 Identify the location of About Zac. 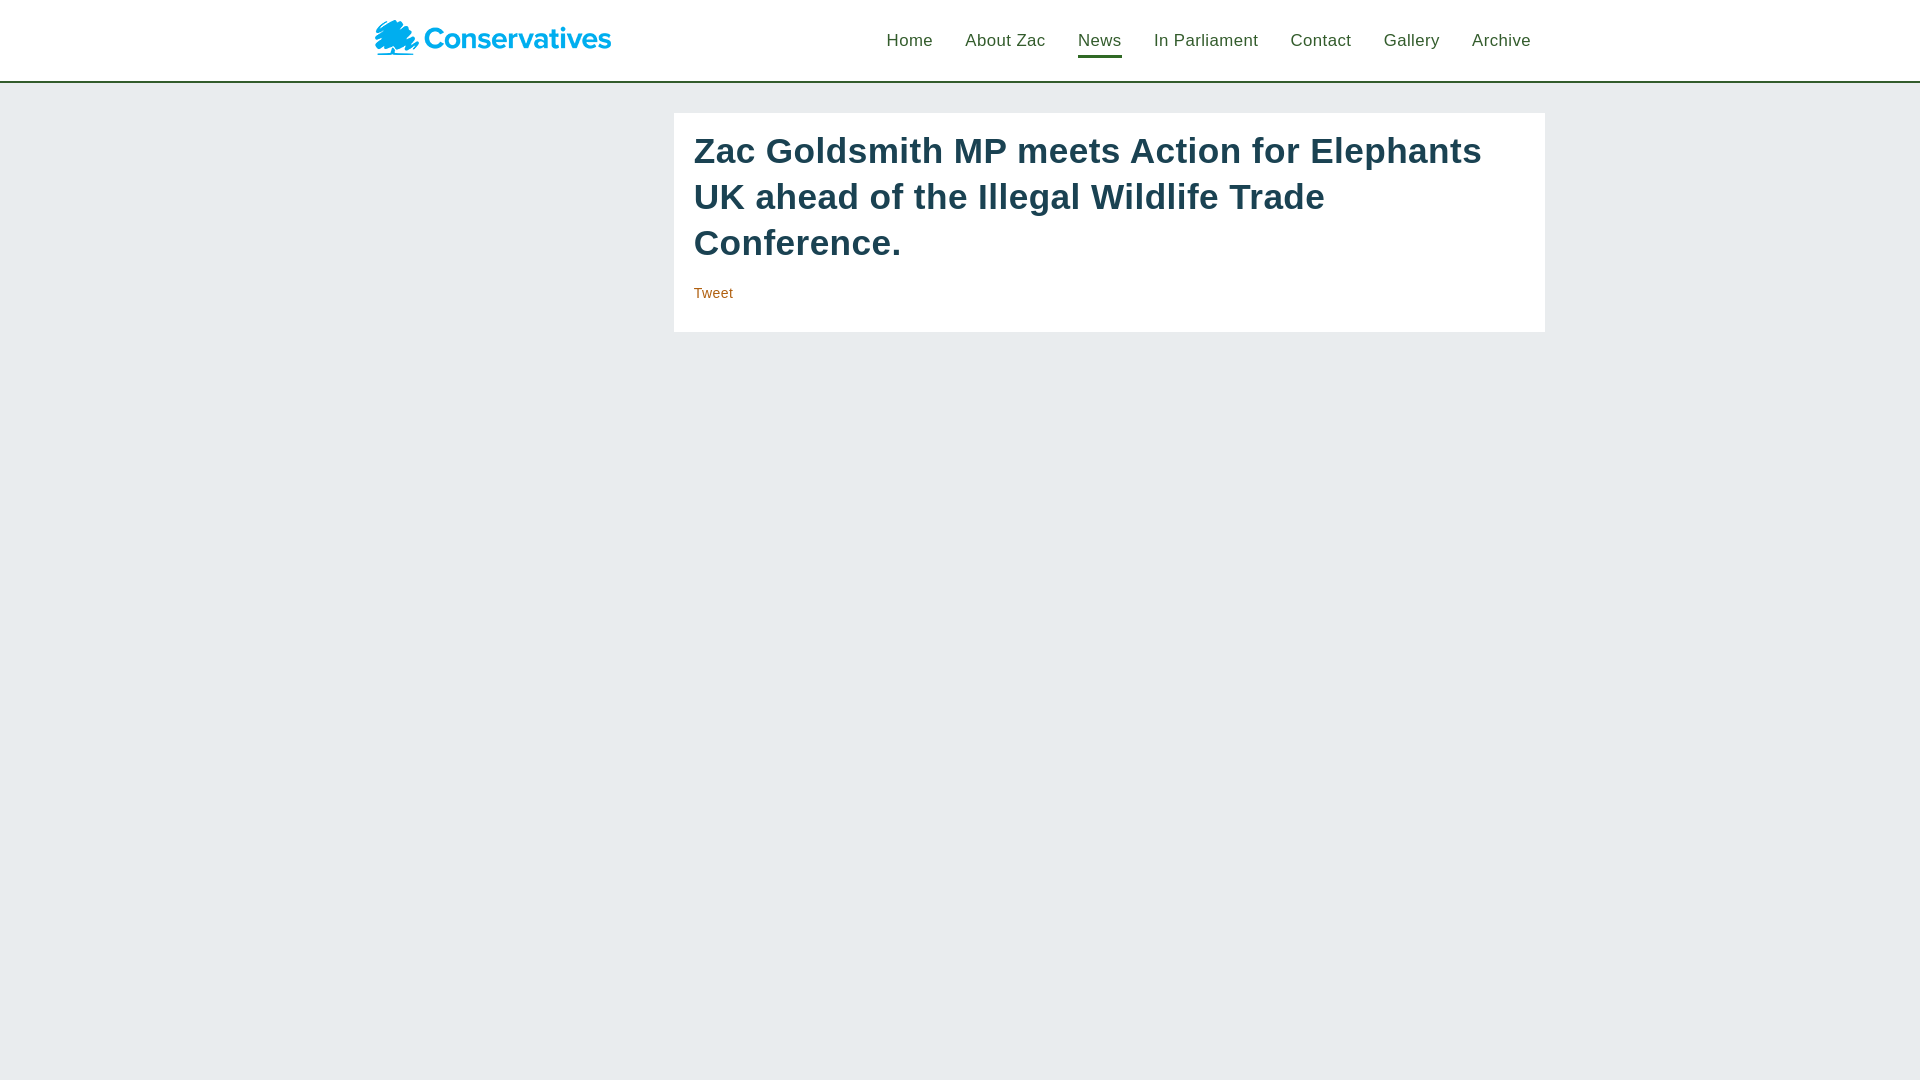
(1004, 40).